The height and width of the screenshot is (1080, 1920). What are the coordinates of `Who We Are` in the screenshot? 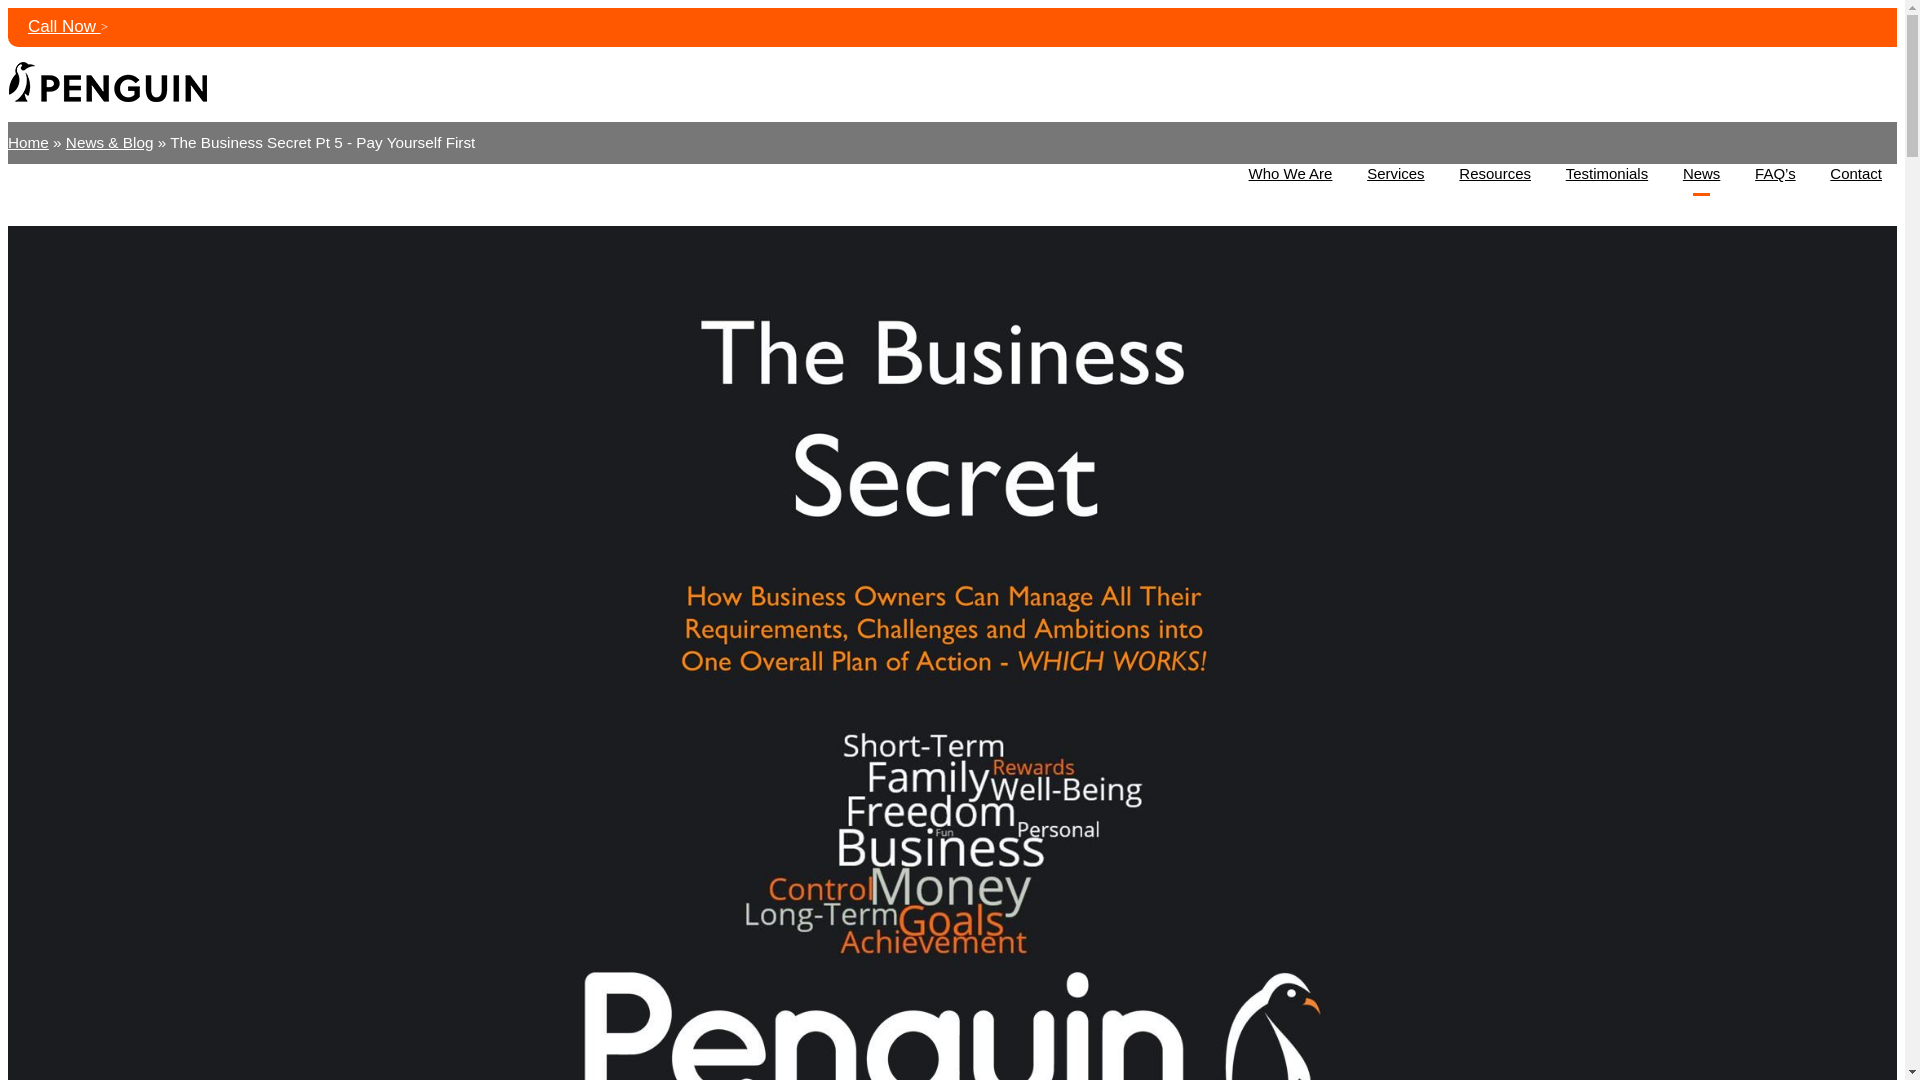 It's located at (1290, 174).